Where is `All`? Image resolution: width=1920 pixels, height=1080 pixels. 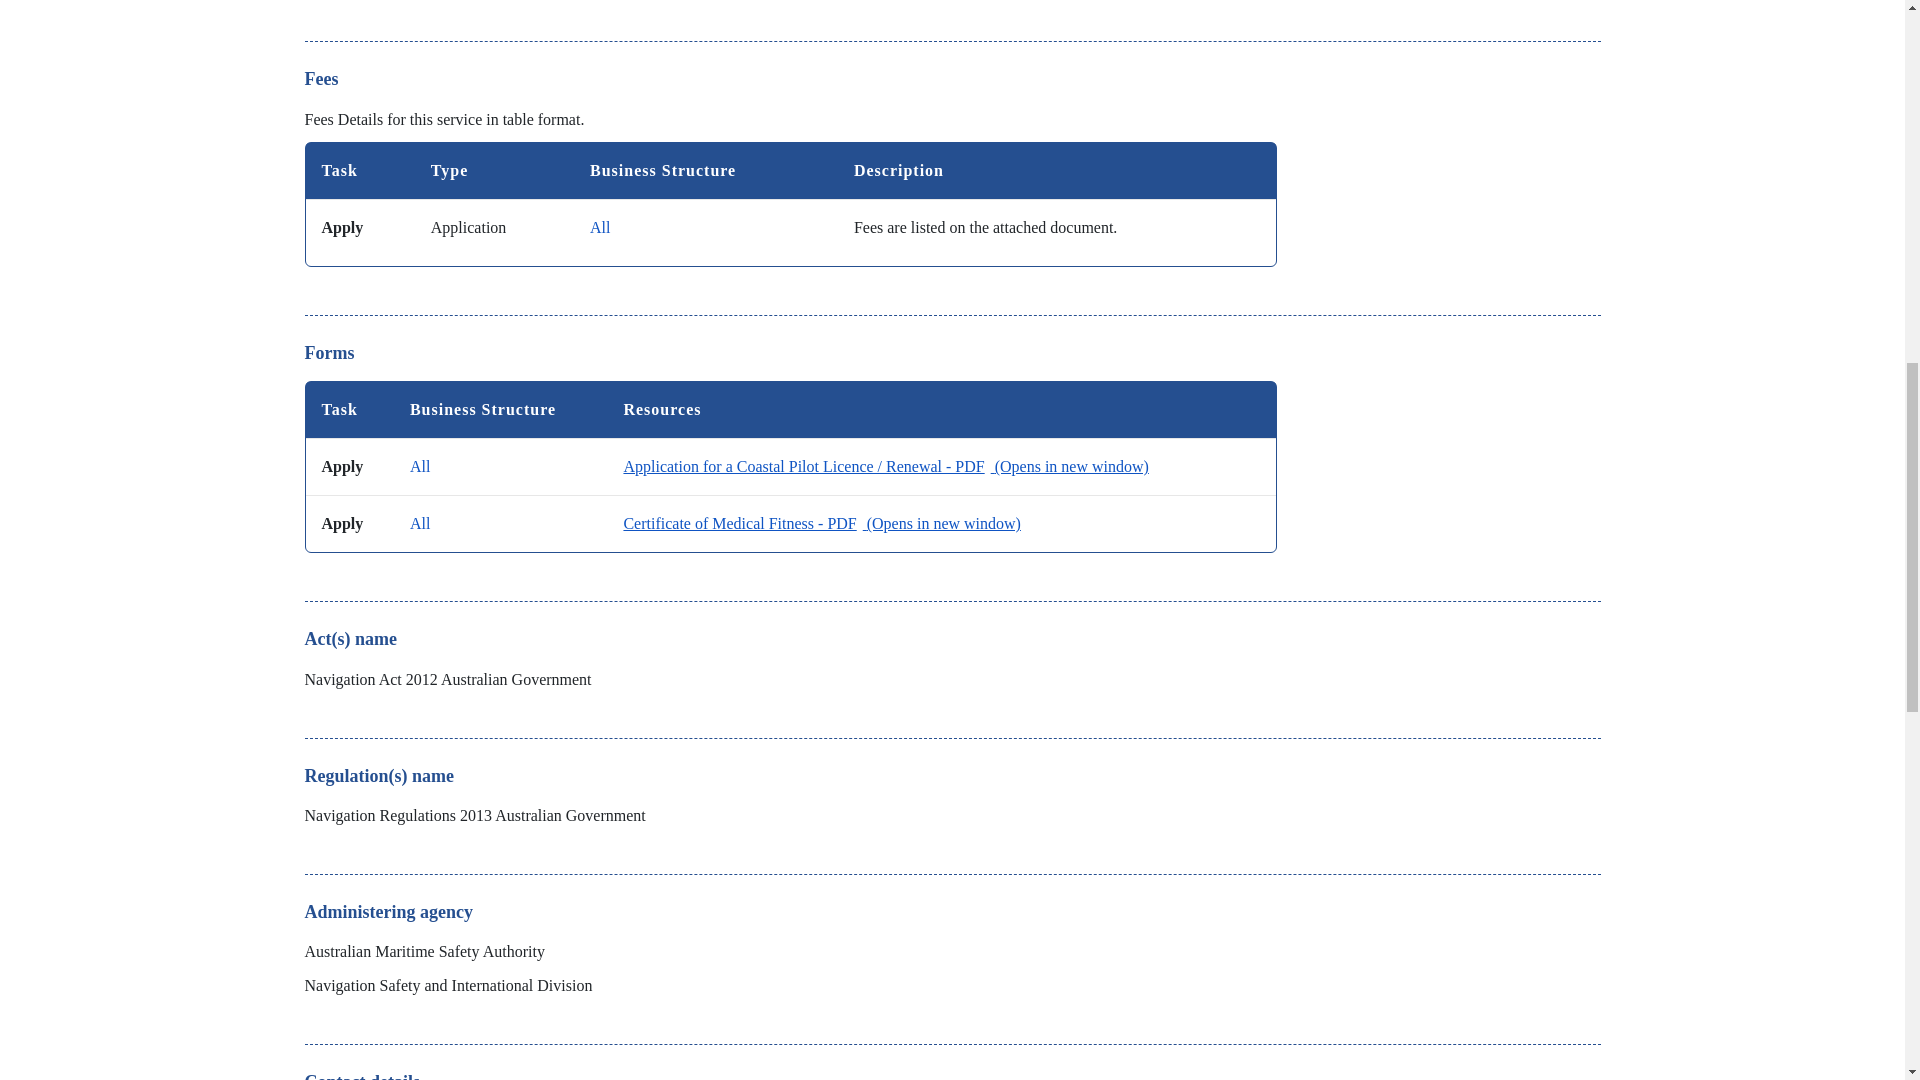
All is located at coordinates (420, 524).